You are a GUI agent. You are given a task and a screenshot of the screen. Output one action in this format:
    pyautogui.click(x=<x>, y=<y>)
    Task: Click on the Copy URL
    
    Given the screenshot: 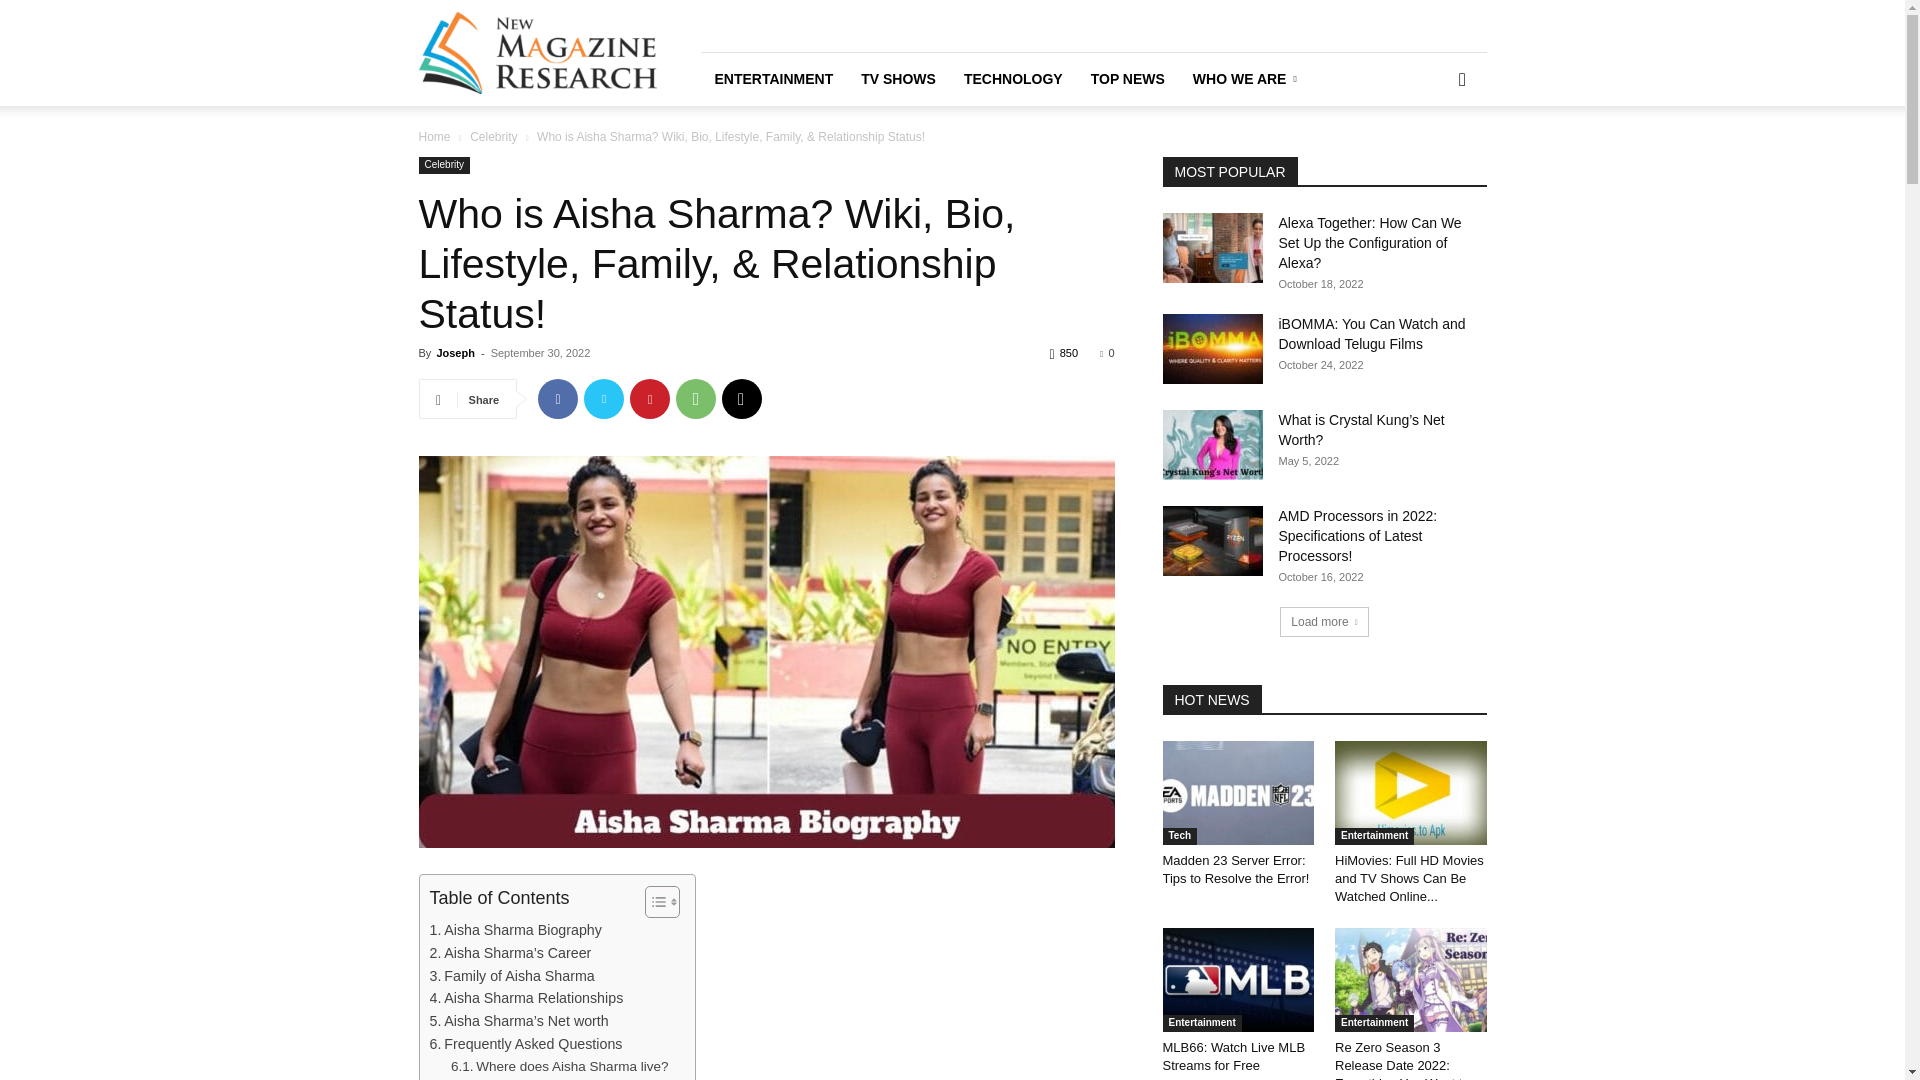 What is the action you would take?
    pyautogui.click(x=742, y=399)
    